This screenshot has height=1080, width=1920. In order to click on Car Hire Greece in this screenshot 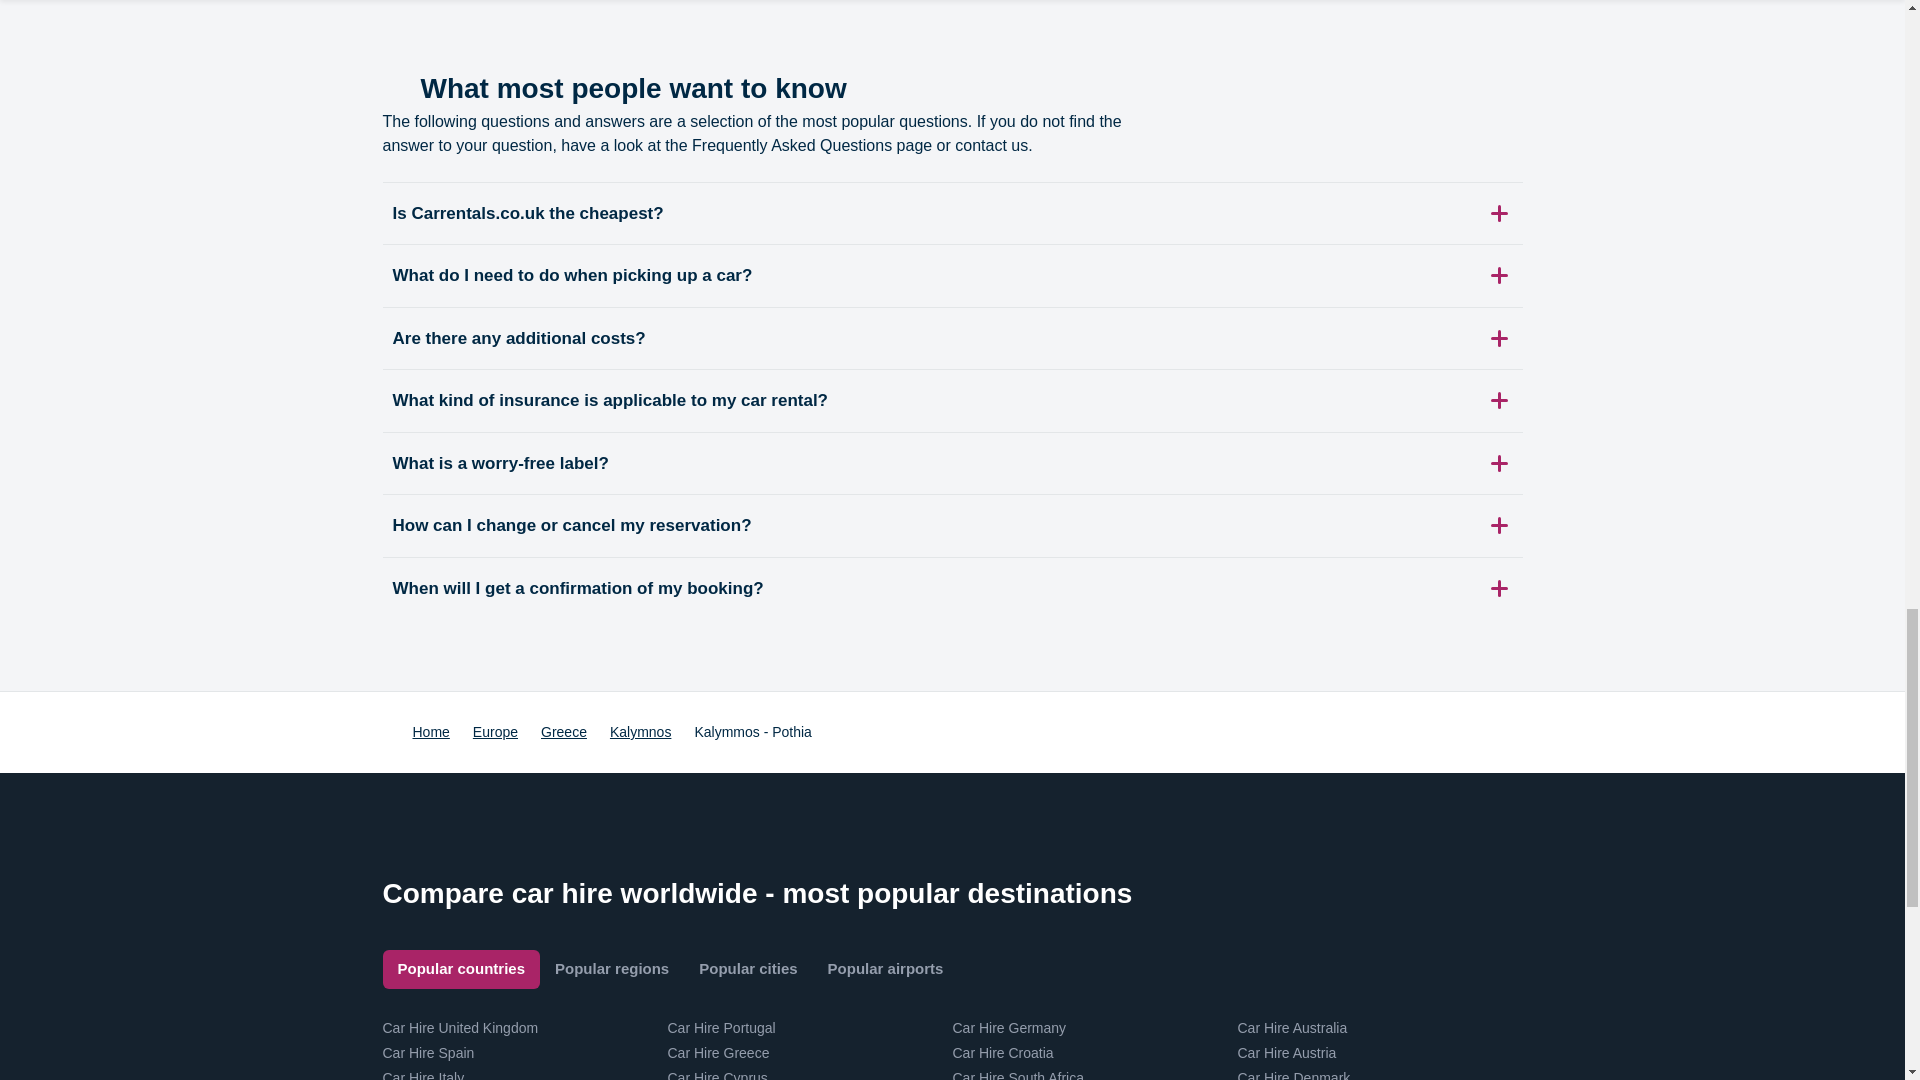, I will do `click(718, 1052)`.